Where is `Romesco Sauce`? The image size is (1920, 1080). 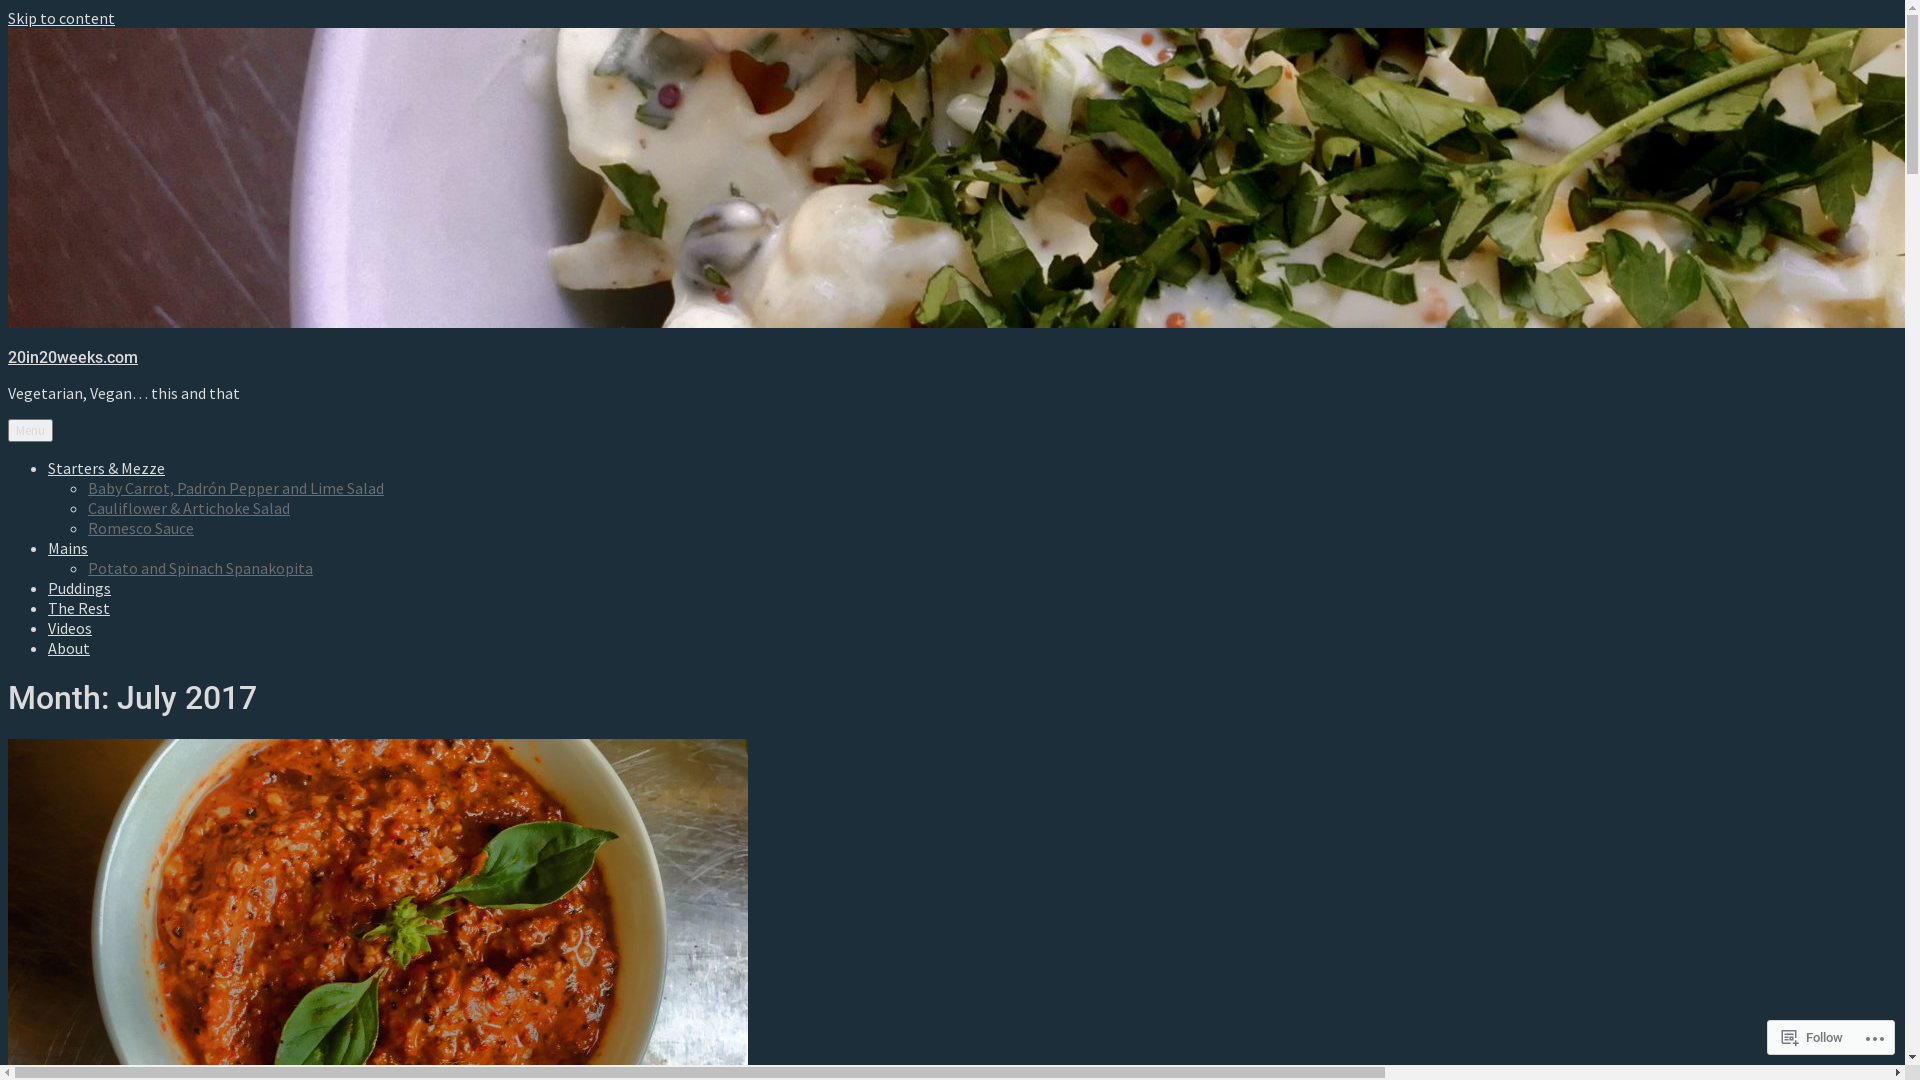 Romesco Sauce is located at coordinates (141, 528).